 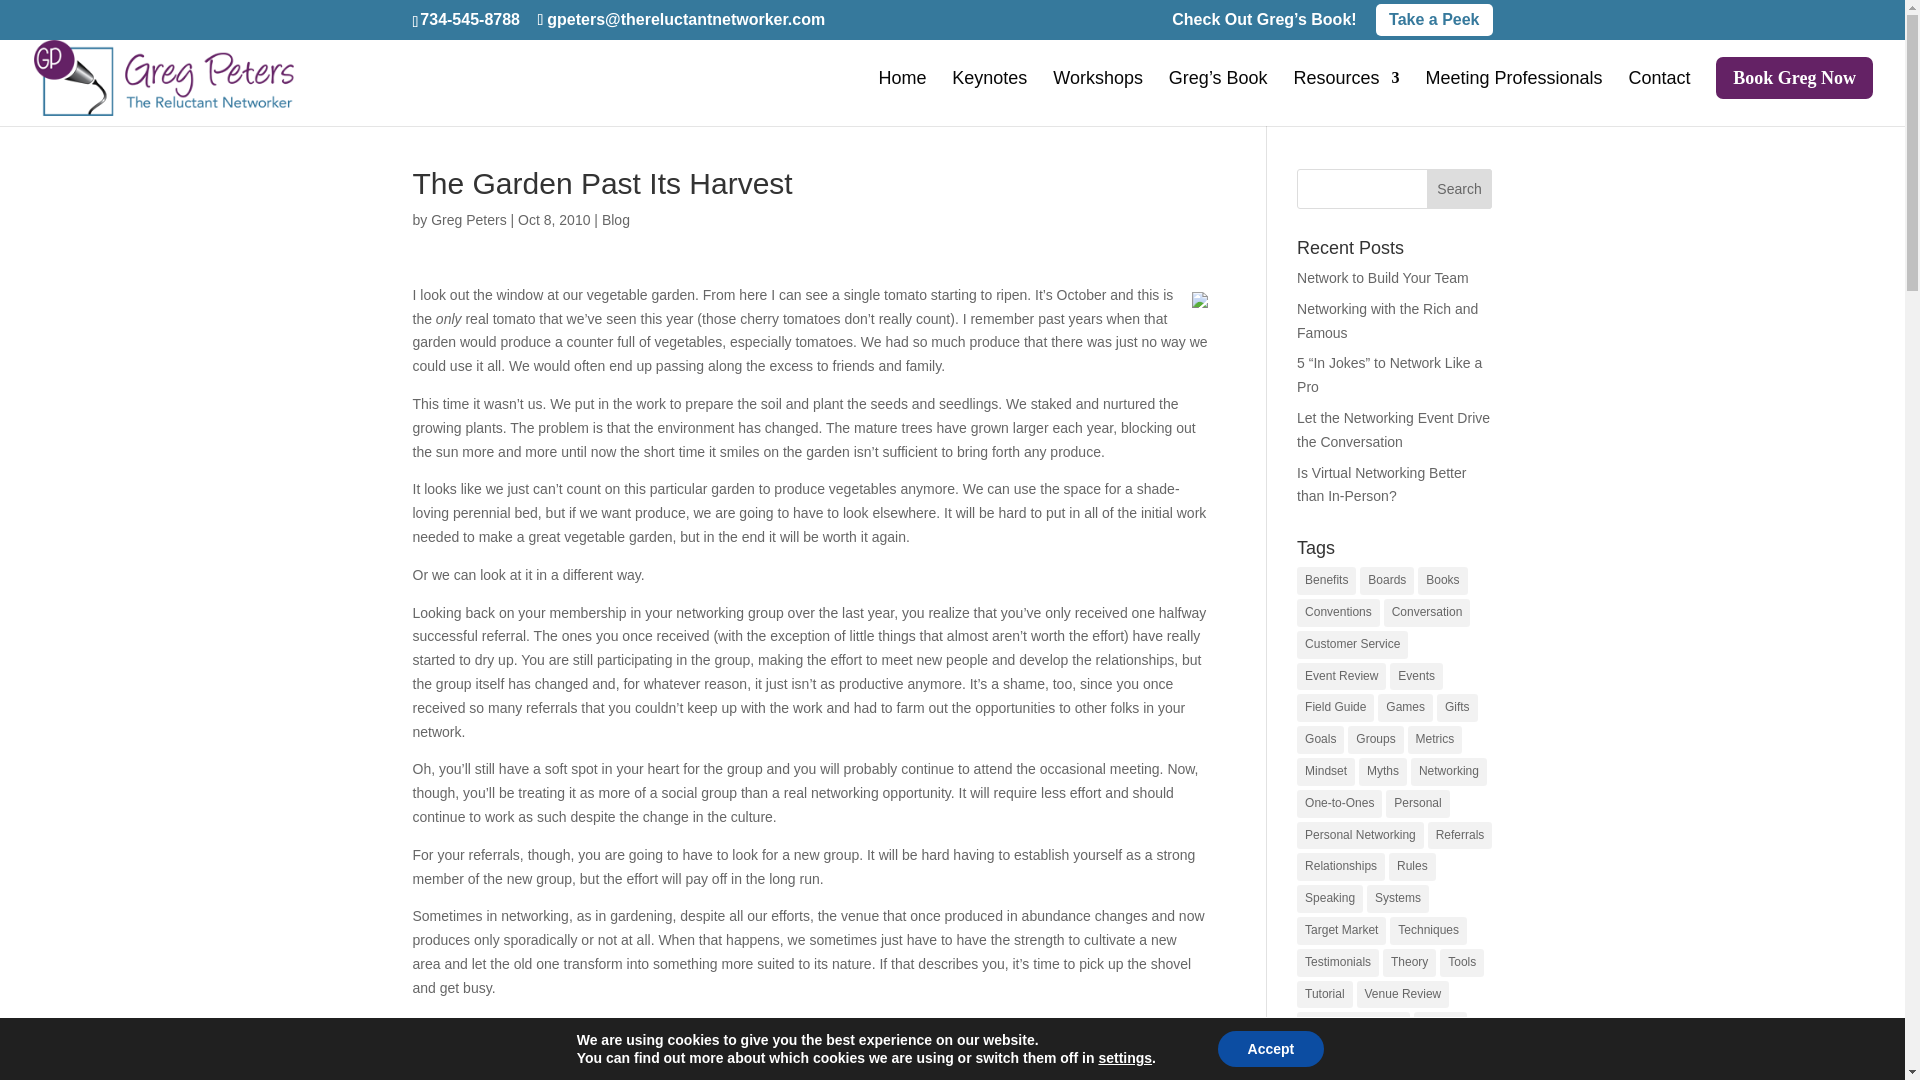 I want to click on Resources, so click(x=1346, y=98).